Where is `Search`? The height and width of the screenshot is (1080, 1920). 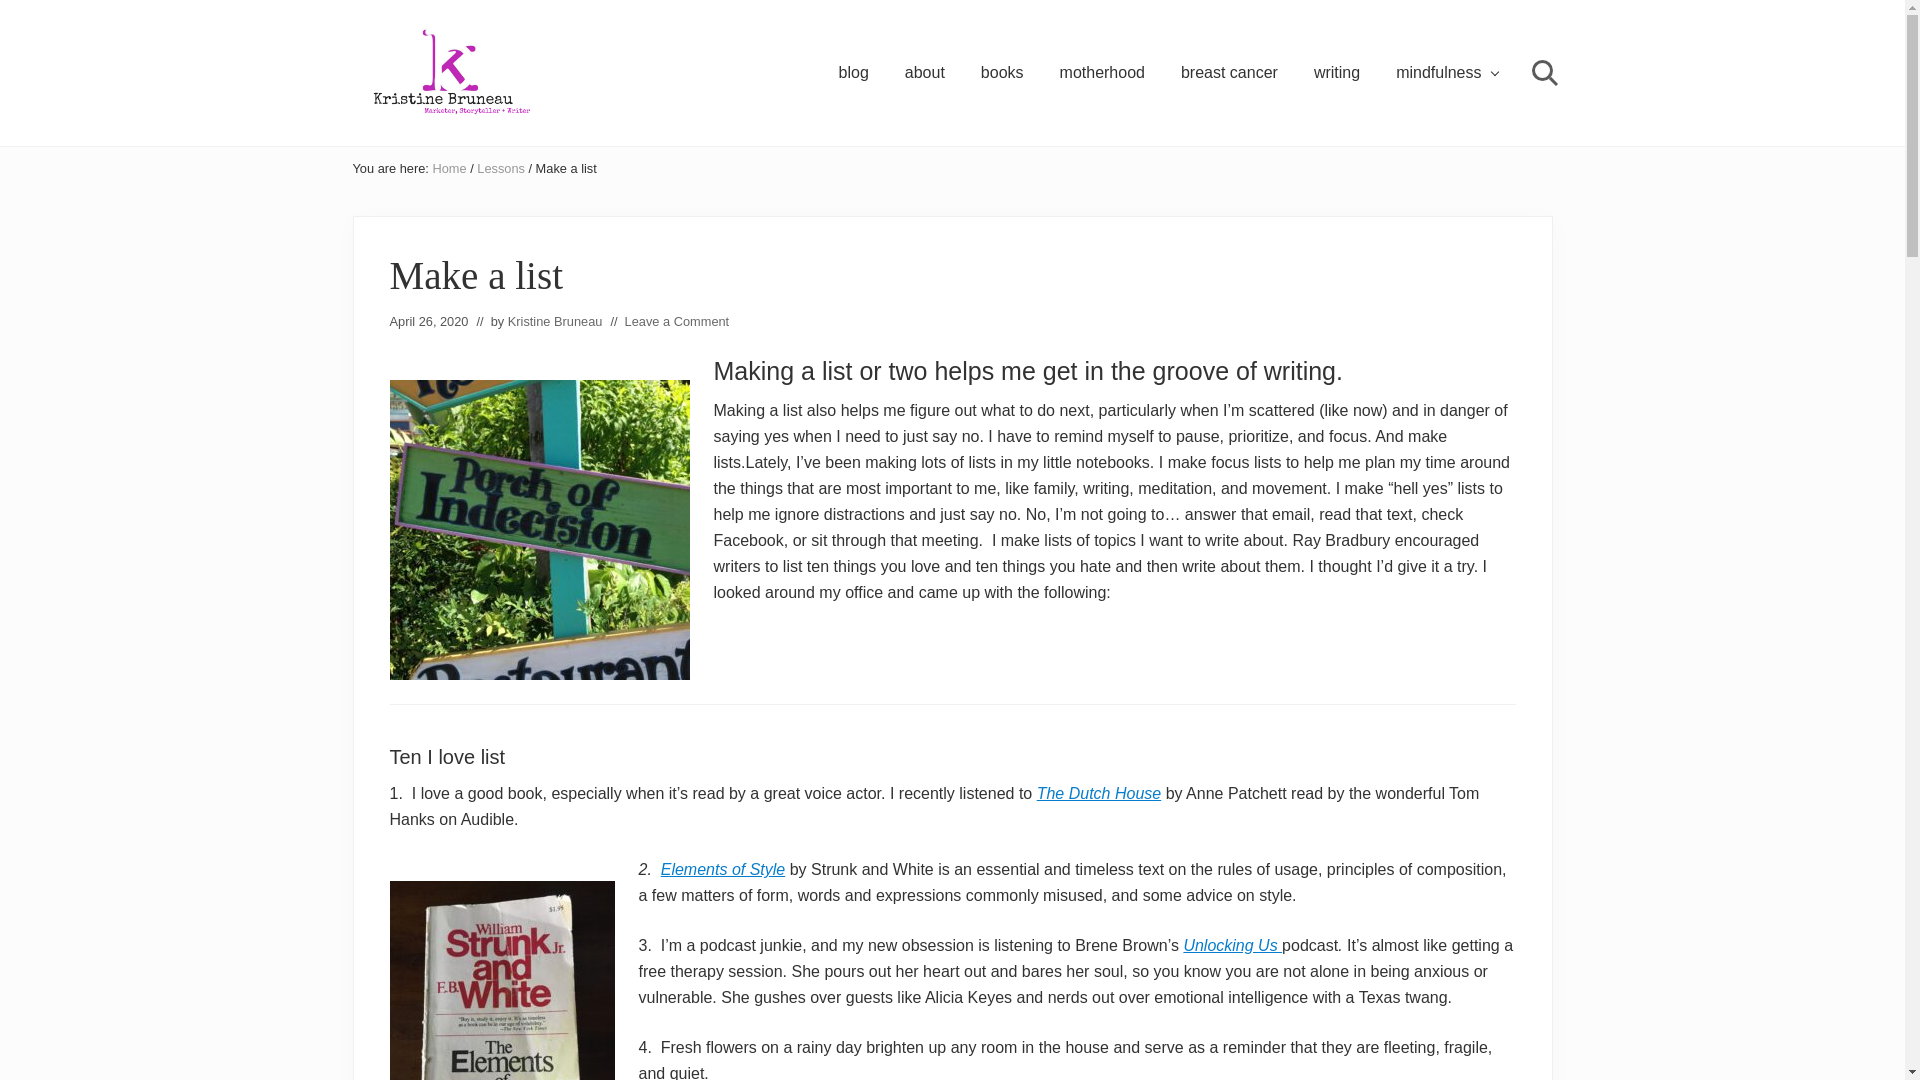 Search is located at coordinates (1542, 73).